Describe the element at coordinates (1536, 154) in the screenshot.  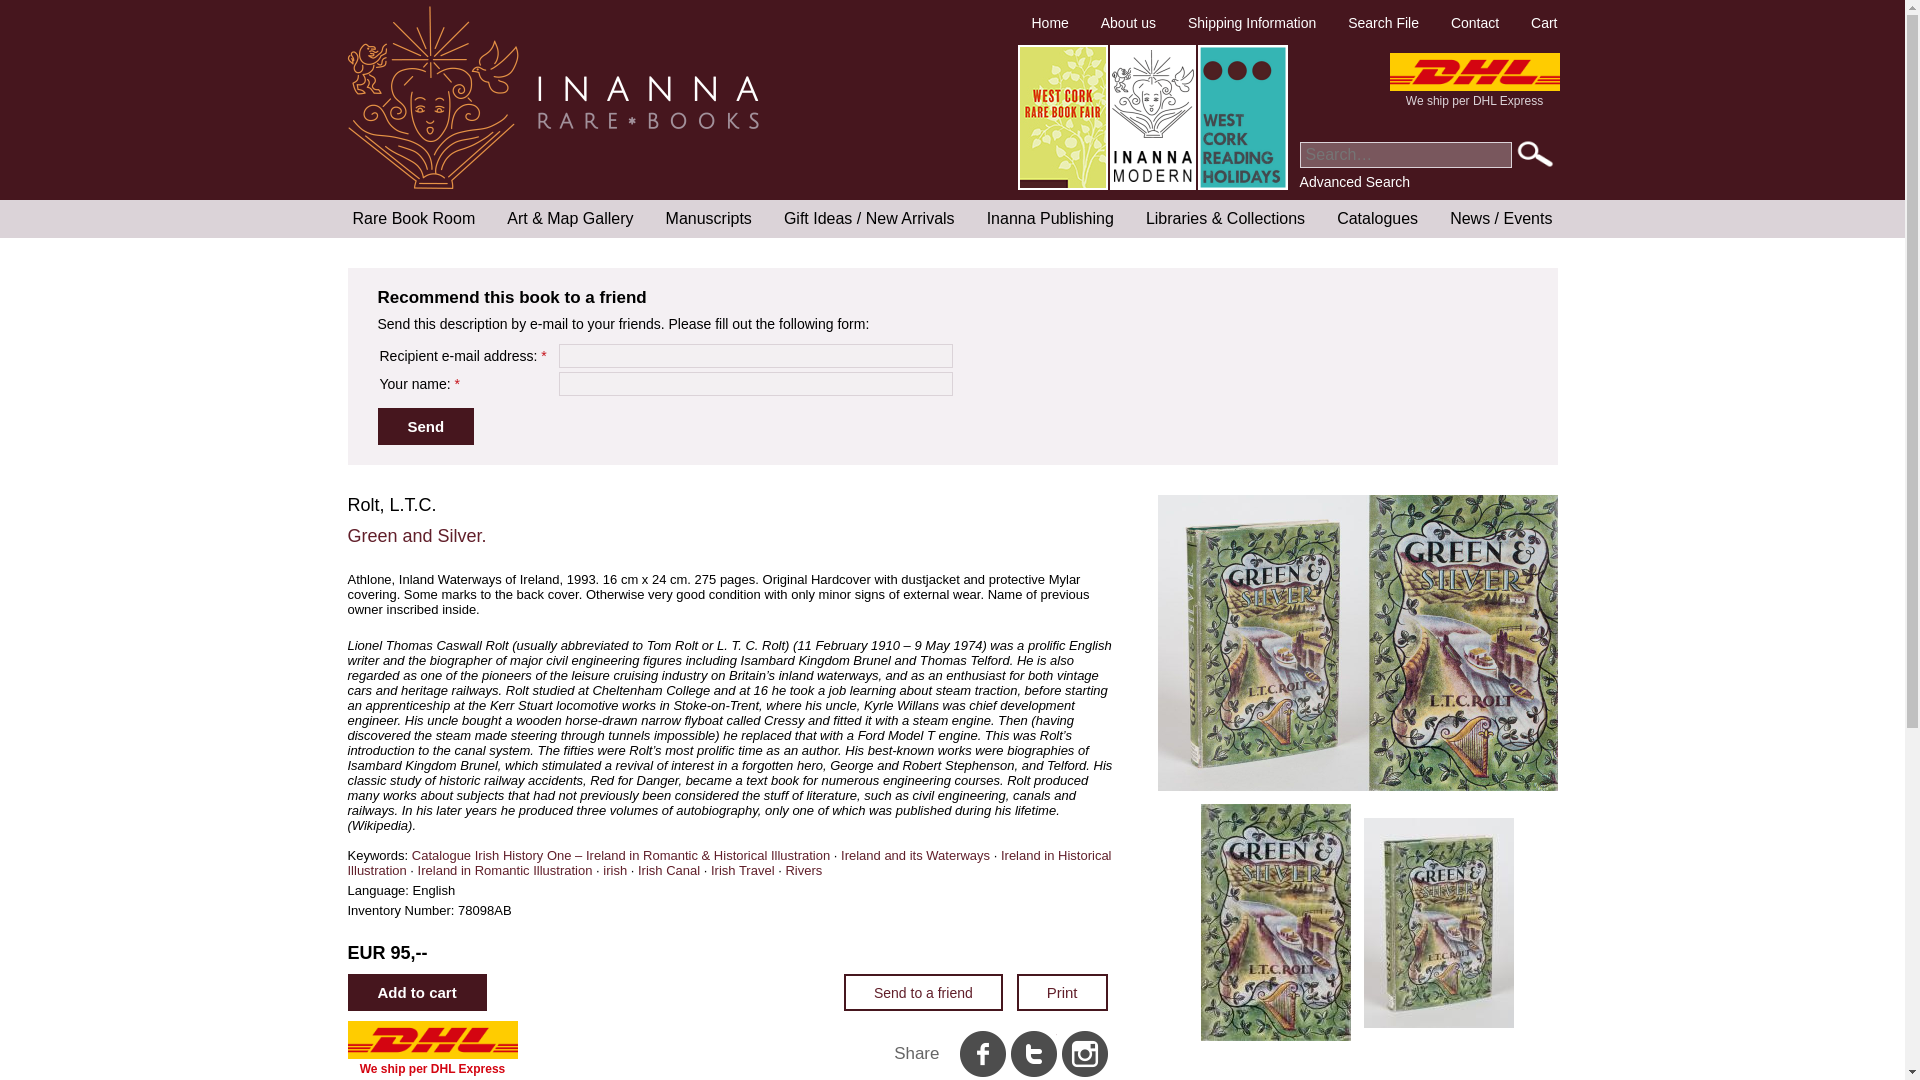
I see `Start` at that location.